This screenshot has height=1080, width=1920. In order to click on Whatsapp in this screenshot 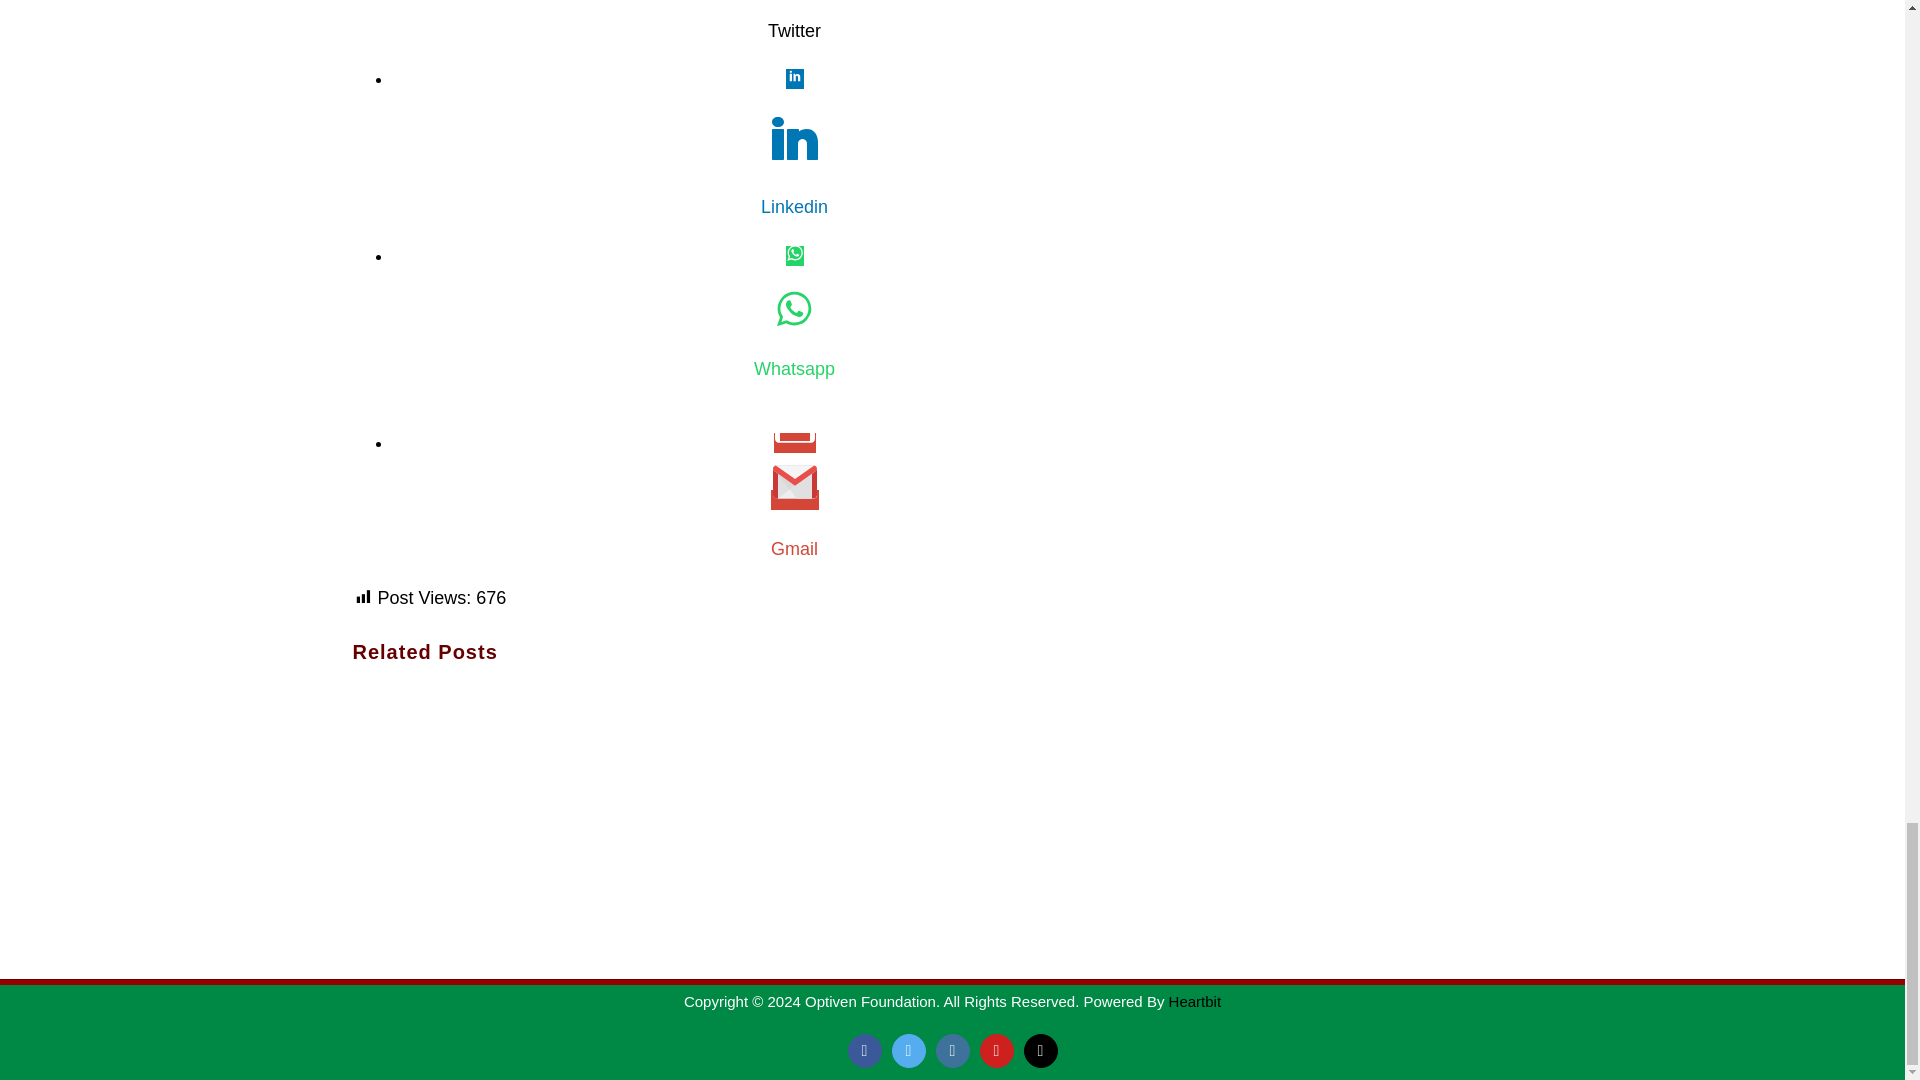, I will do `click(794, 315)`.